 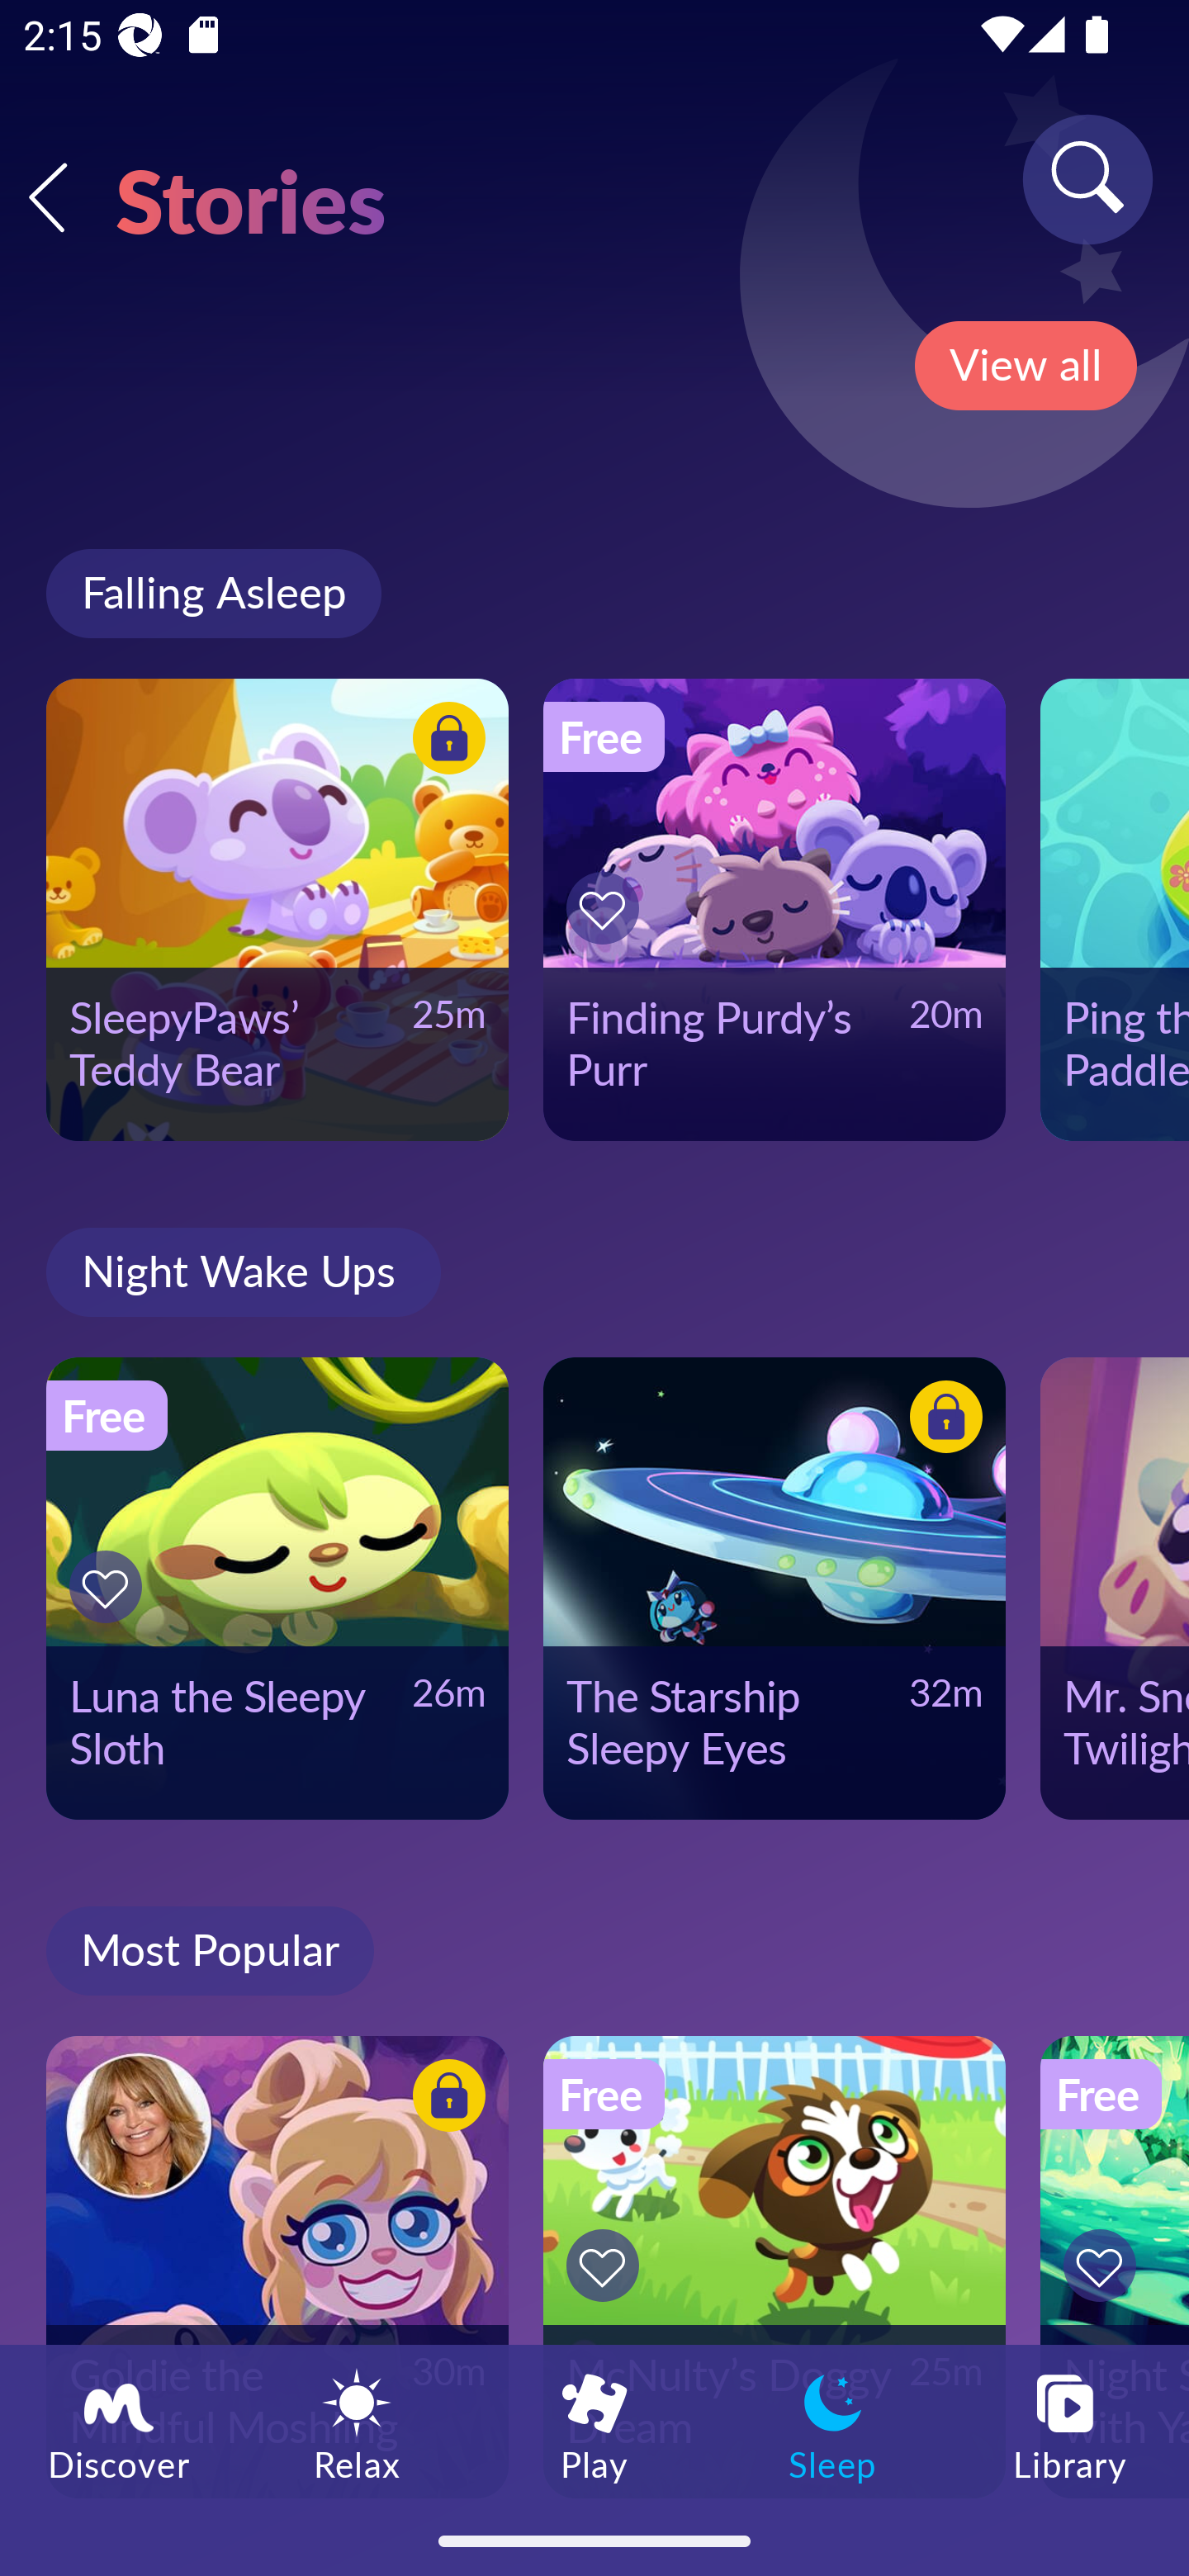 I want to click on Button, so click(x=1105, y=2266).